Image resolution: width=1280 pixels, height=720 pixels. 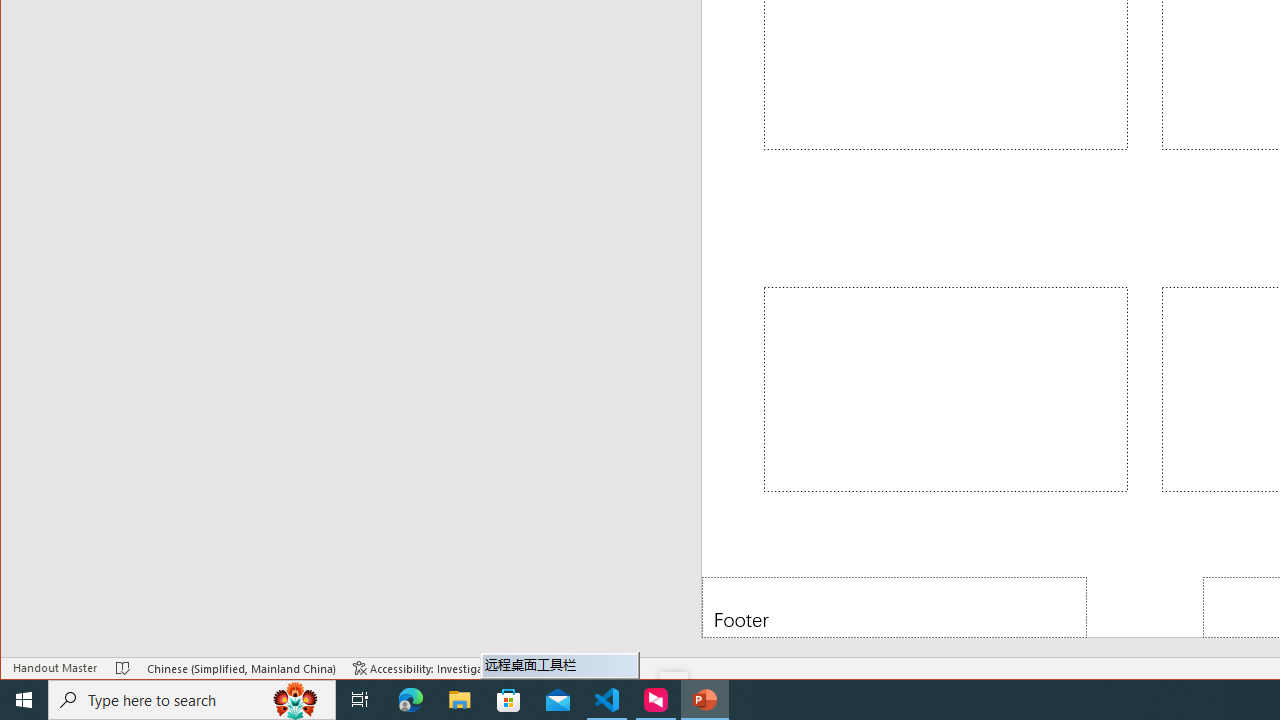 I want to click on Footer, so click(x=894, y=606).